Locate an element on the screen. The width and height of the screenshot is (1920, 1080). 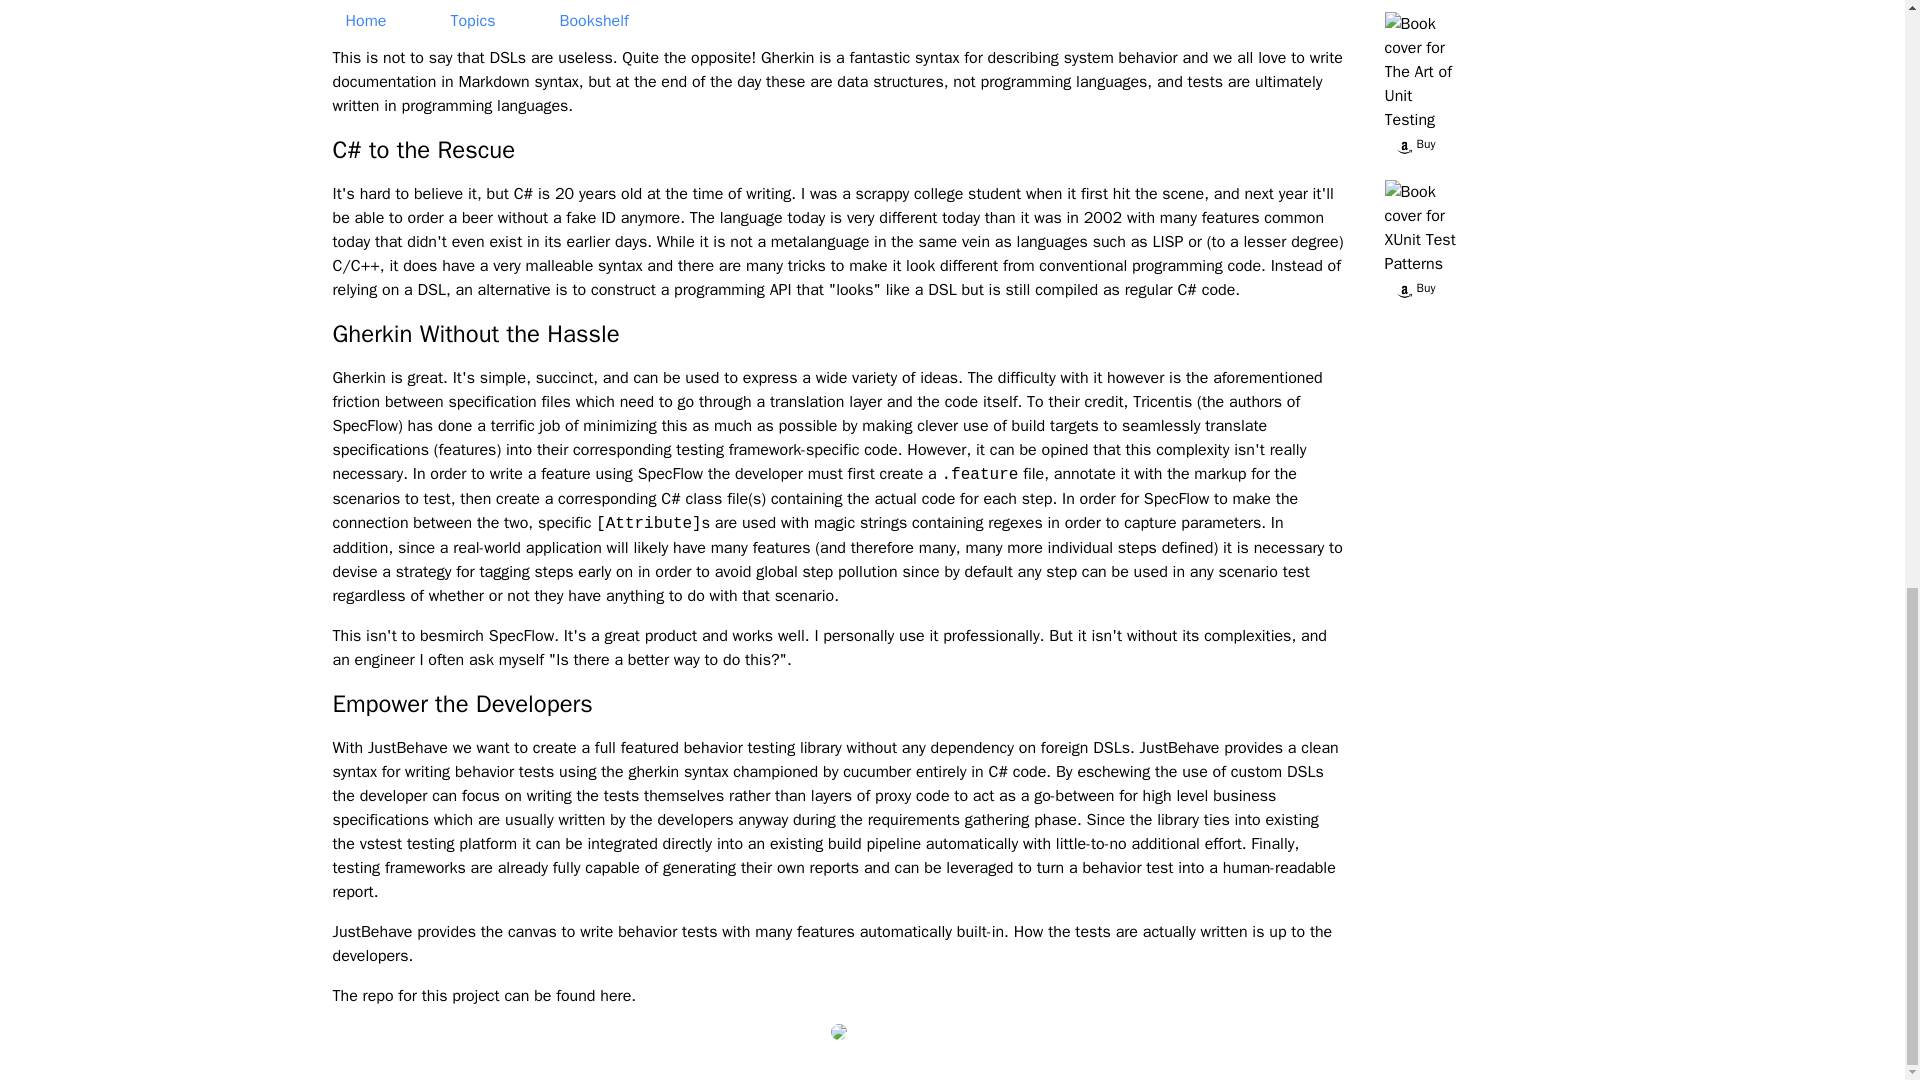
tagging is located at coordinates (504, 572).